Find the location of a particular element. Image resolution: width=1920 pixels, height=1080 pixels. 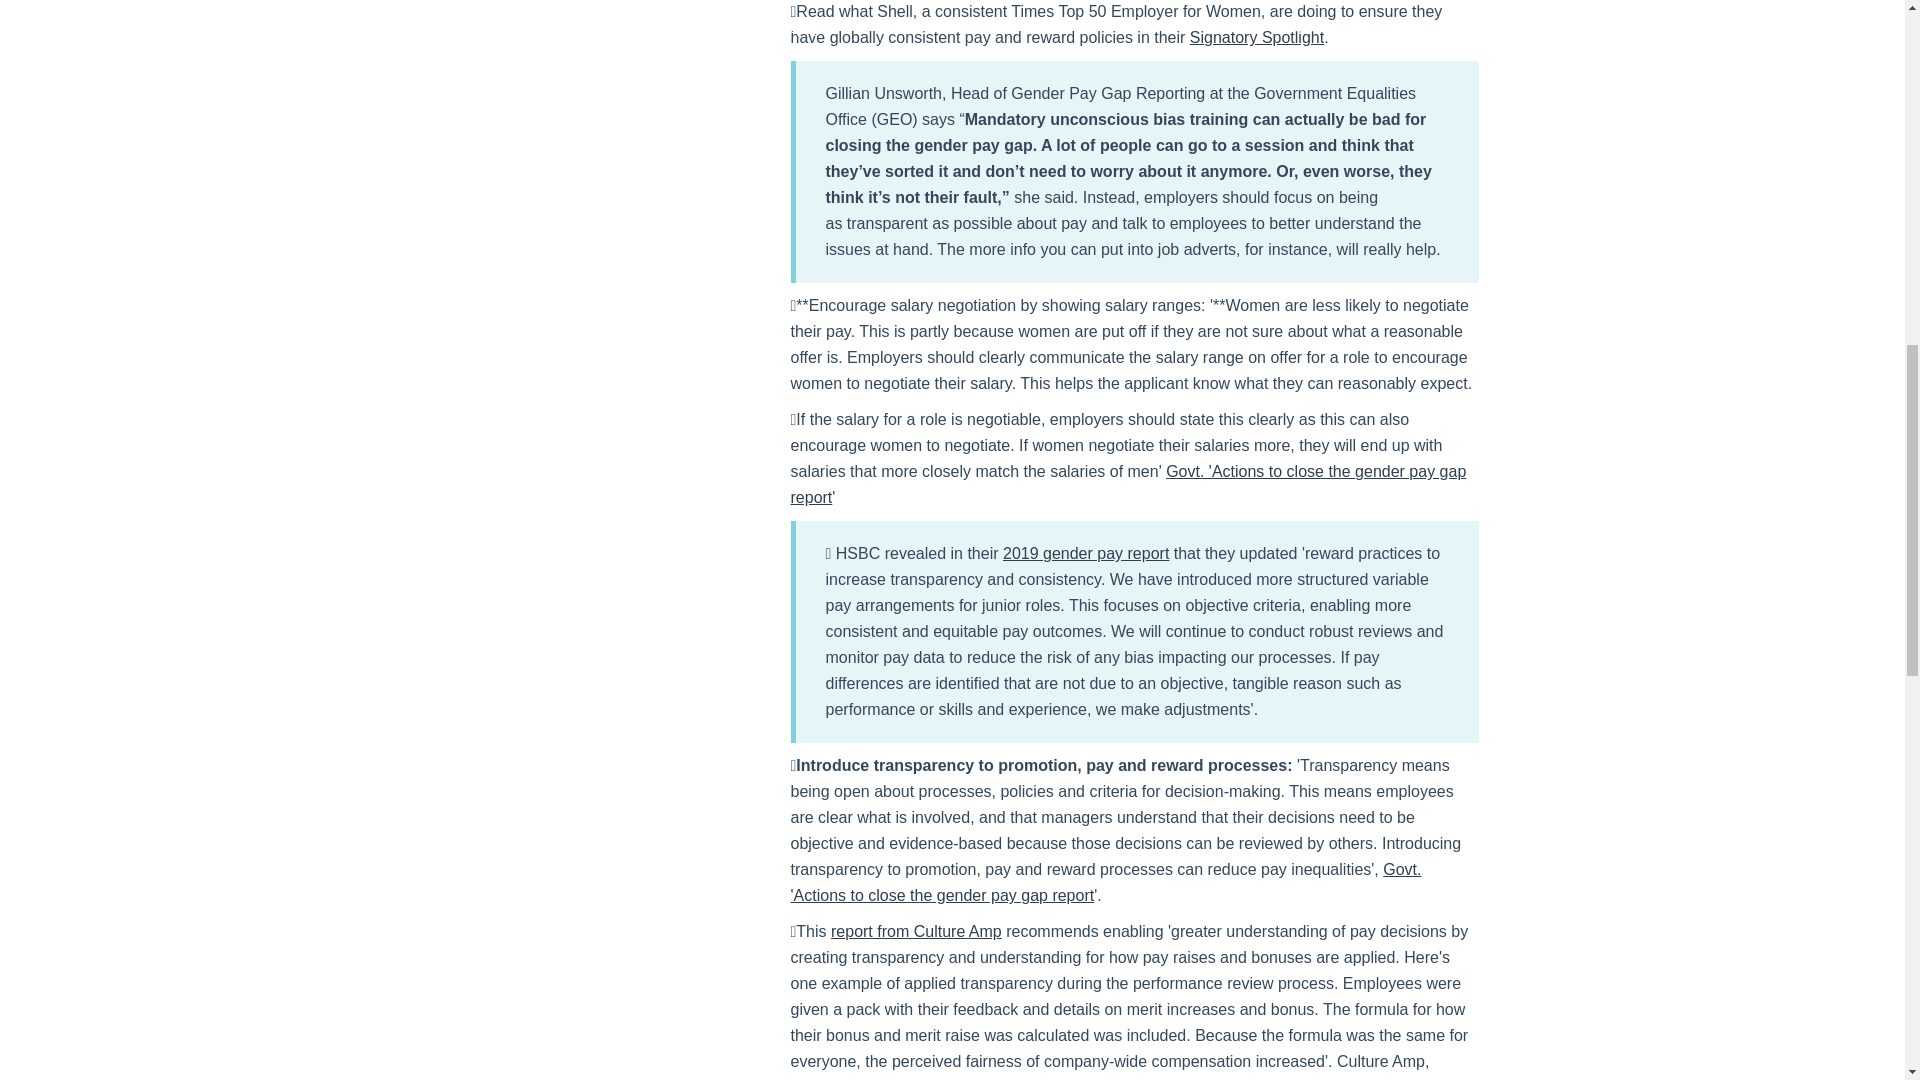

Signatory Spotlight is located at coordinates (1257, 38).